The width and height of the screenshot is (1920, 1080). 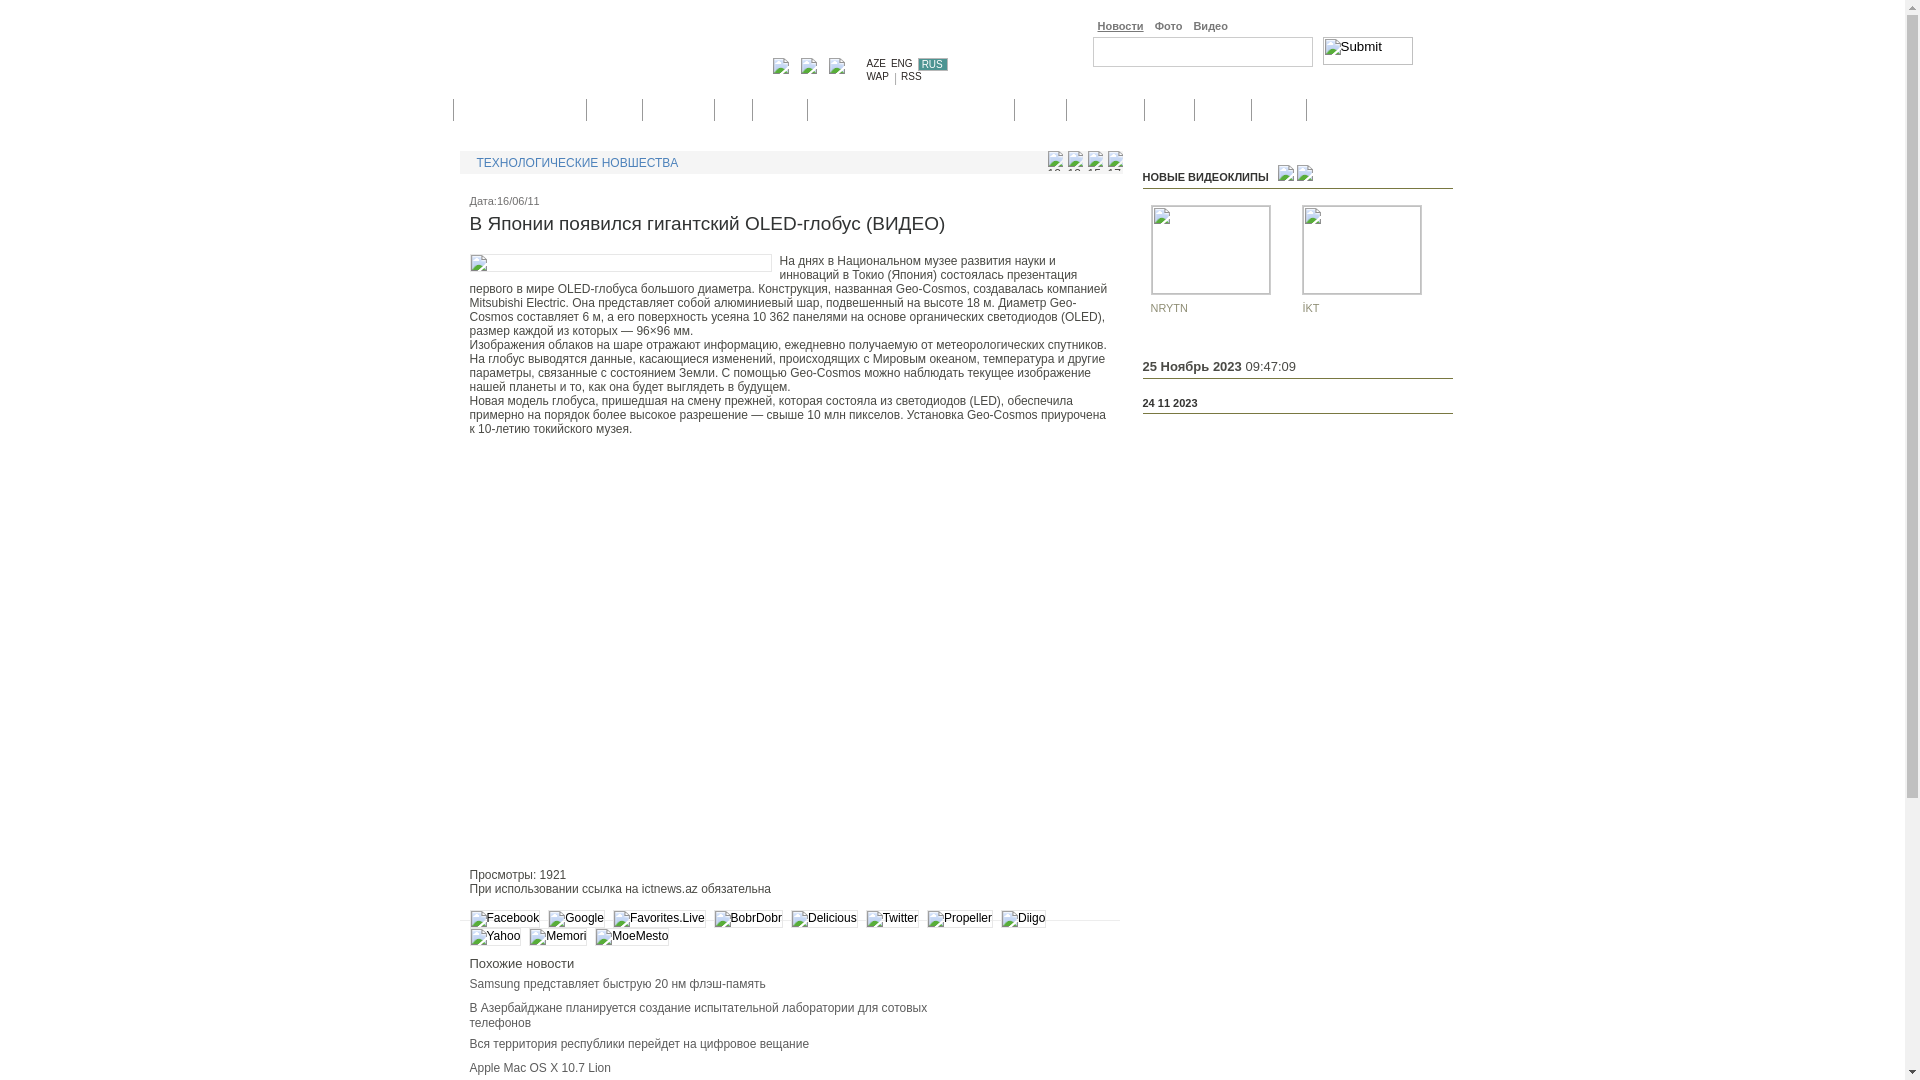 What do you see at coordinates (912, 76) in the screenshot?
I see `RSS` at bounding box center [912, 76].